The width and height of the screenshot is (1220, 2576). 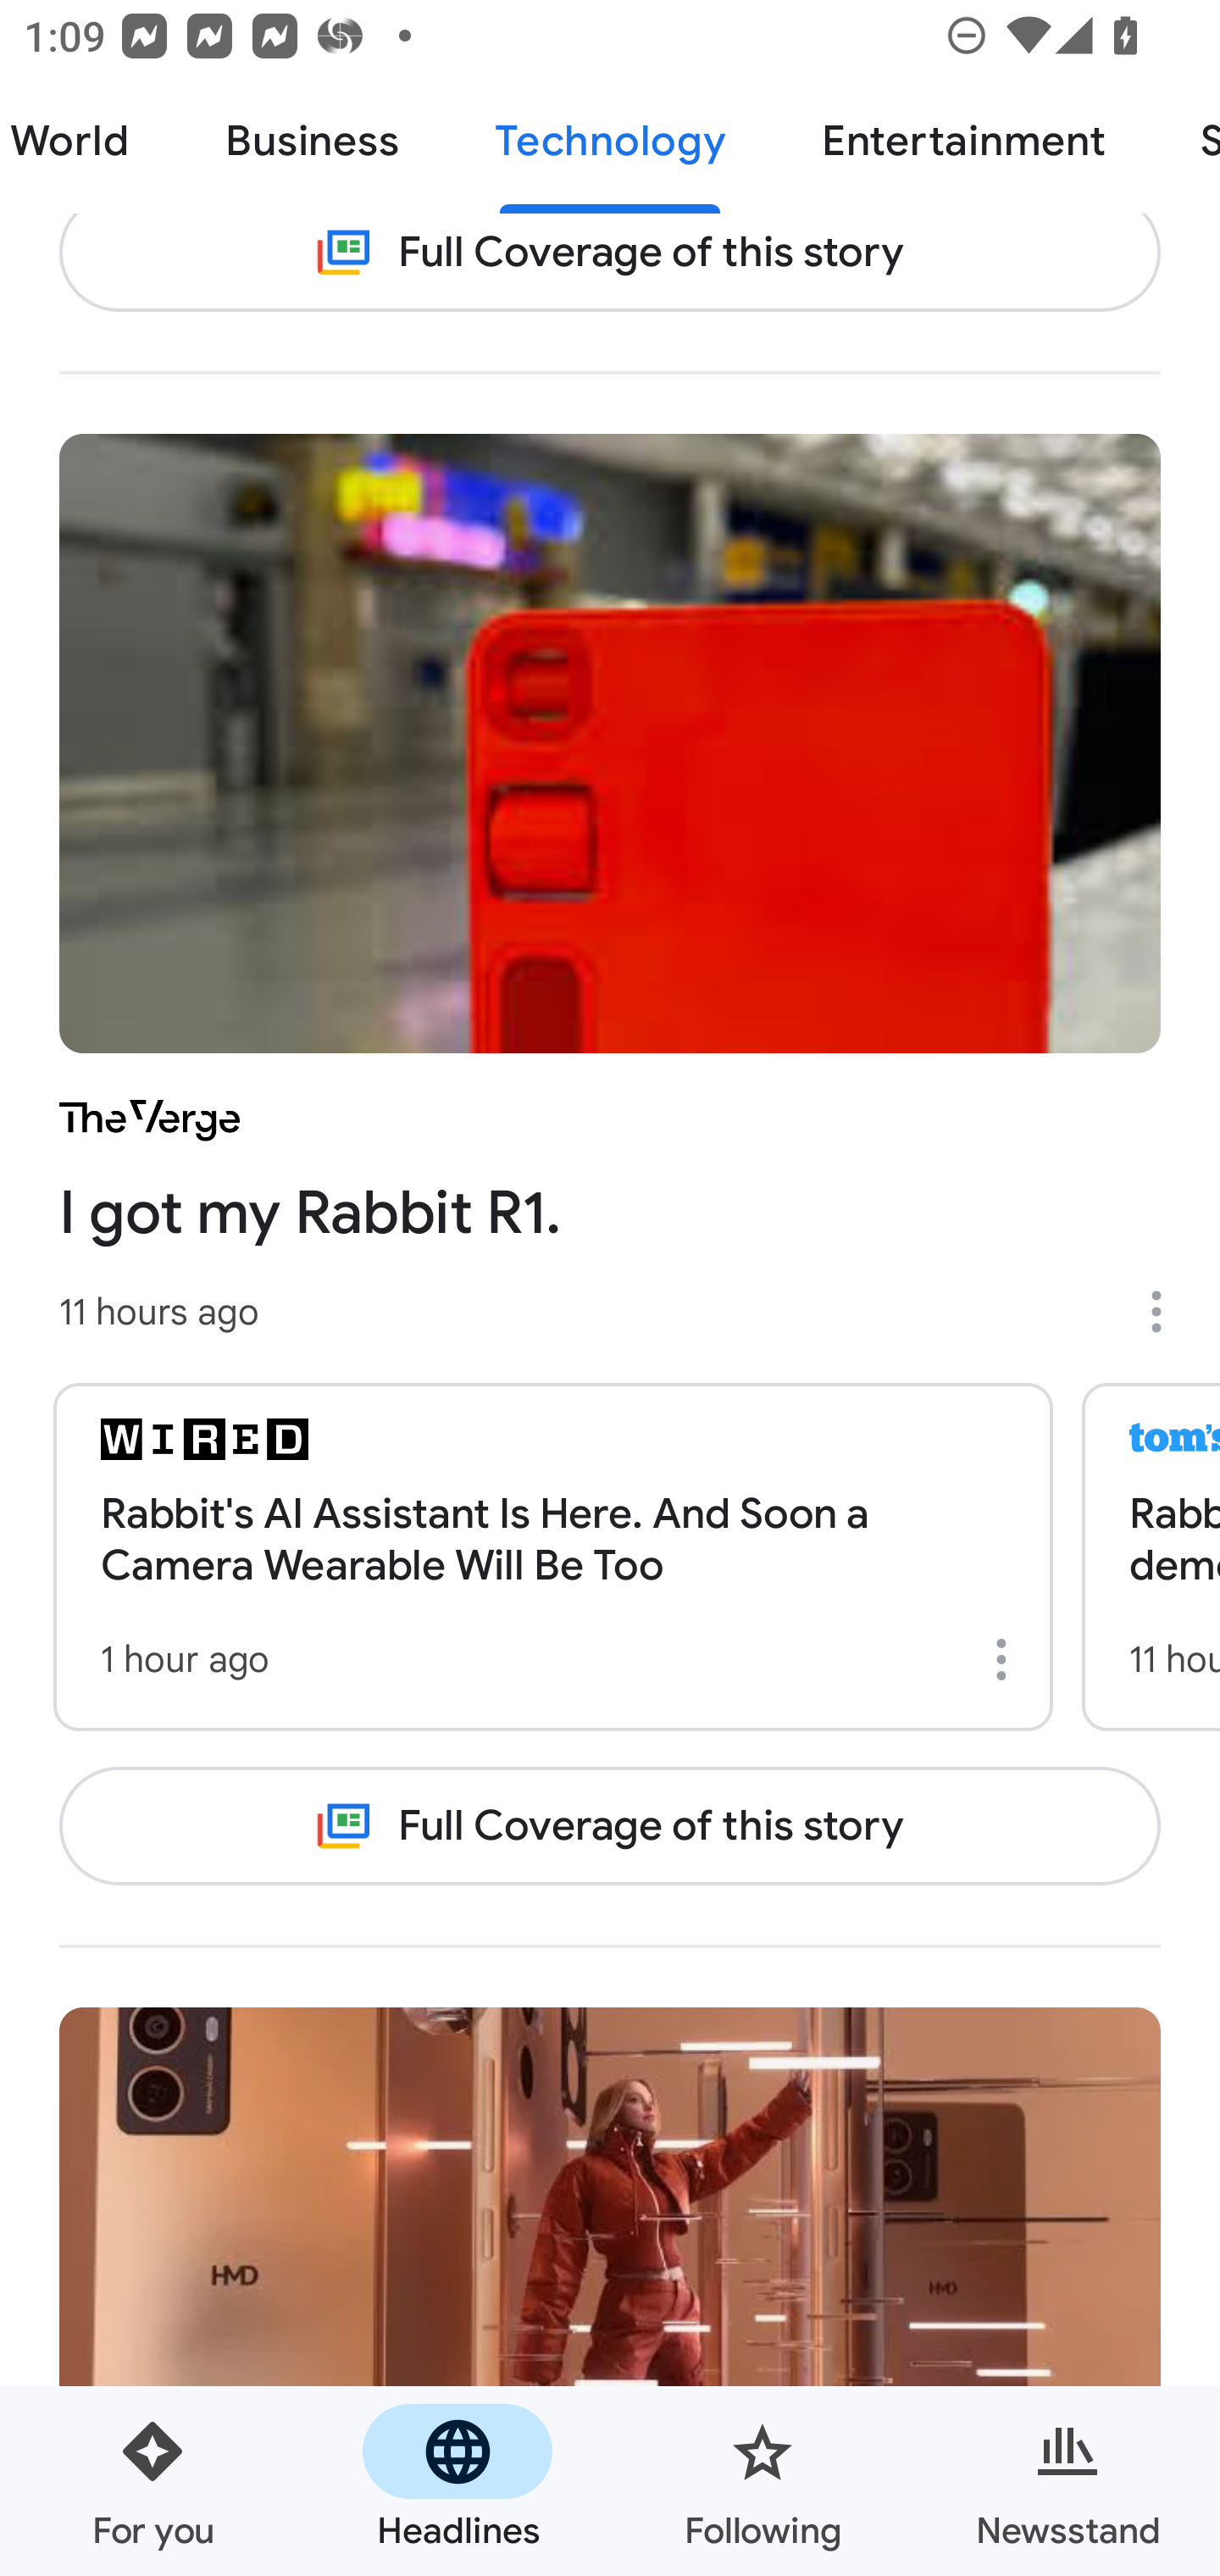 I want to click on Full Coverage of this story, so click(x=610, y=263).